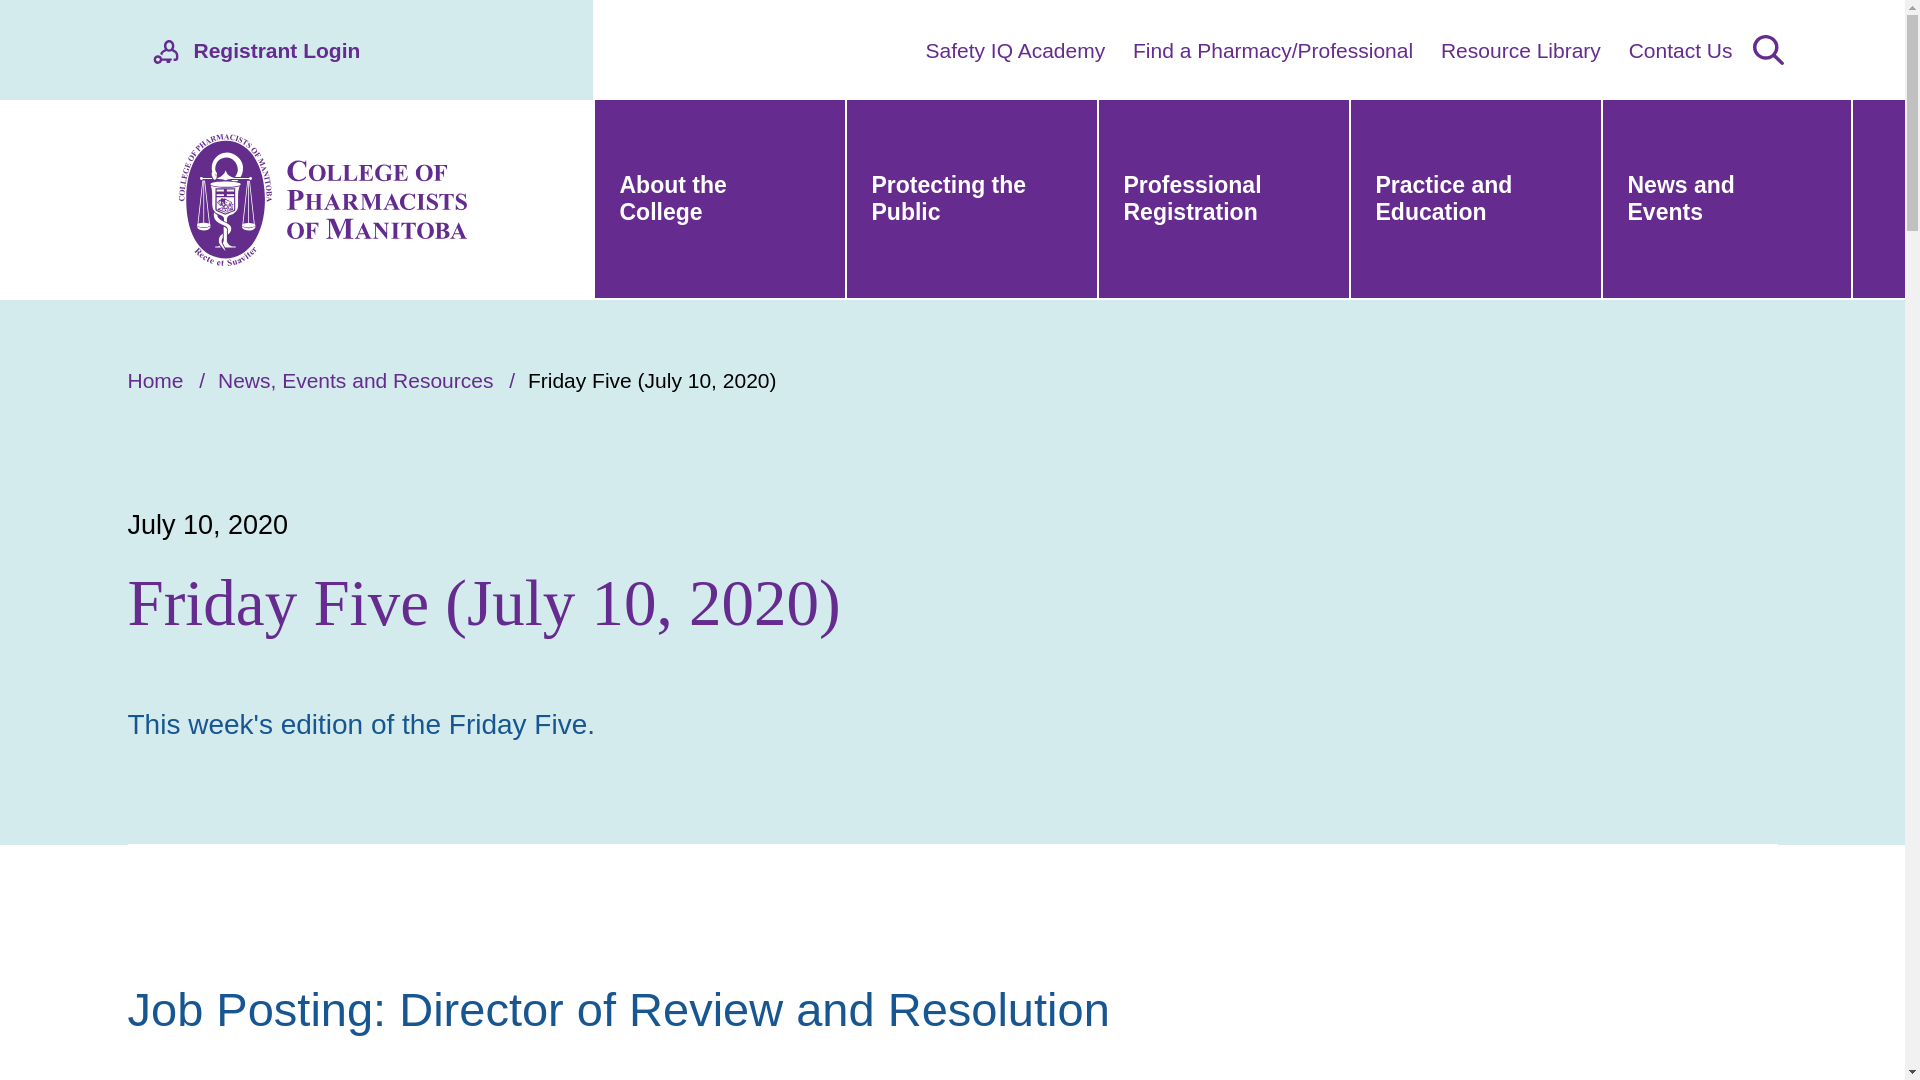 The width and height of the screenshot is (1920, 1080). Describe the element at coordinates (321, 50) in the screenshot. I see `Registrant Login` at that location.